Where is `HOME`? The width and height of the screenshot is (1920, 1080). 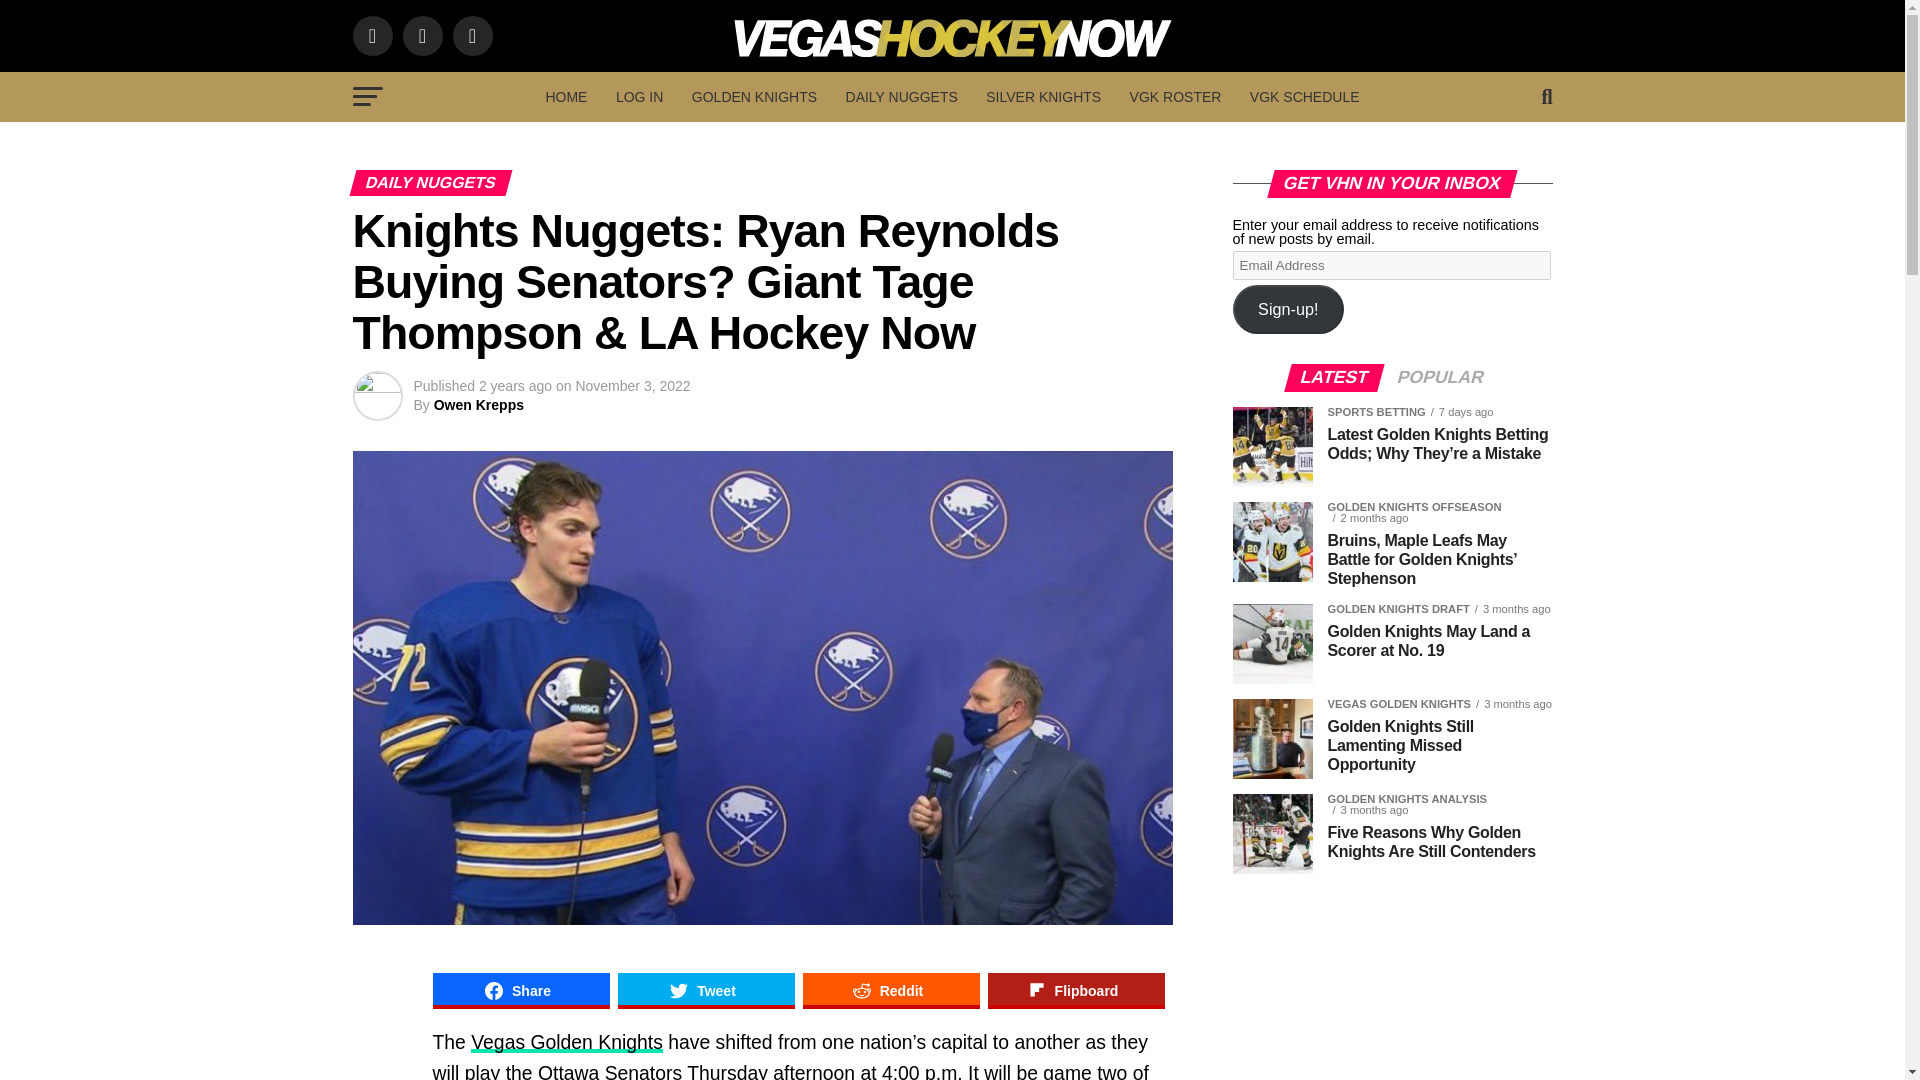
HOME is located at coordinates (566, 97).